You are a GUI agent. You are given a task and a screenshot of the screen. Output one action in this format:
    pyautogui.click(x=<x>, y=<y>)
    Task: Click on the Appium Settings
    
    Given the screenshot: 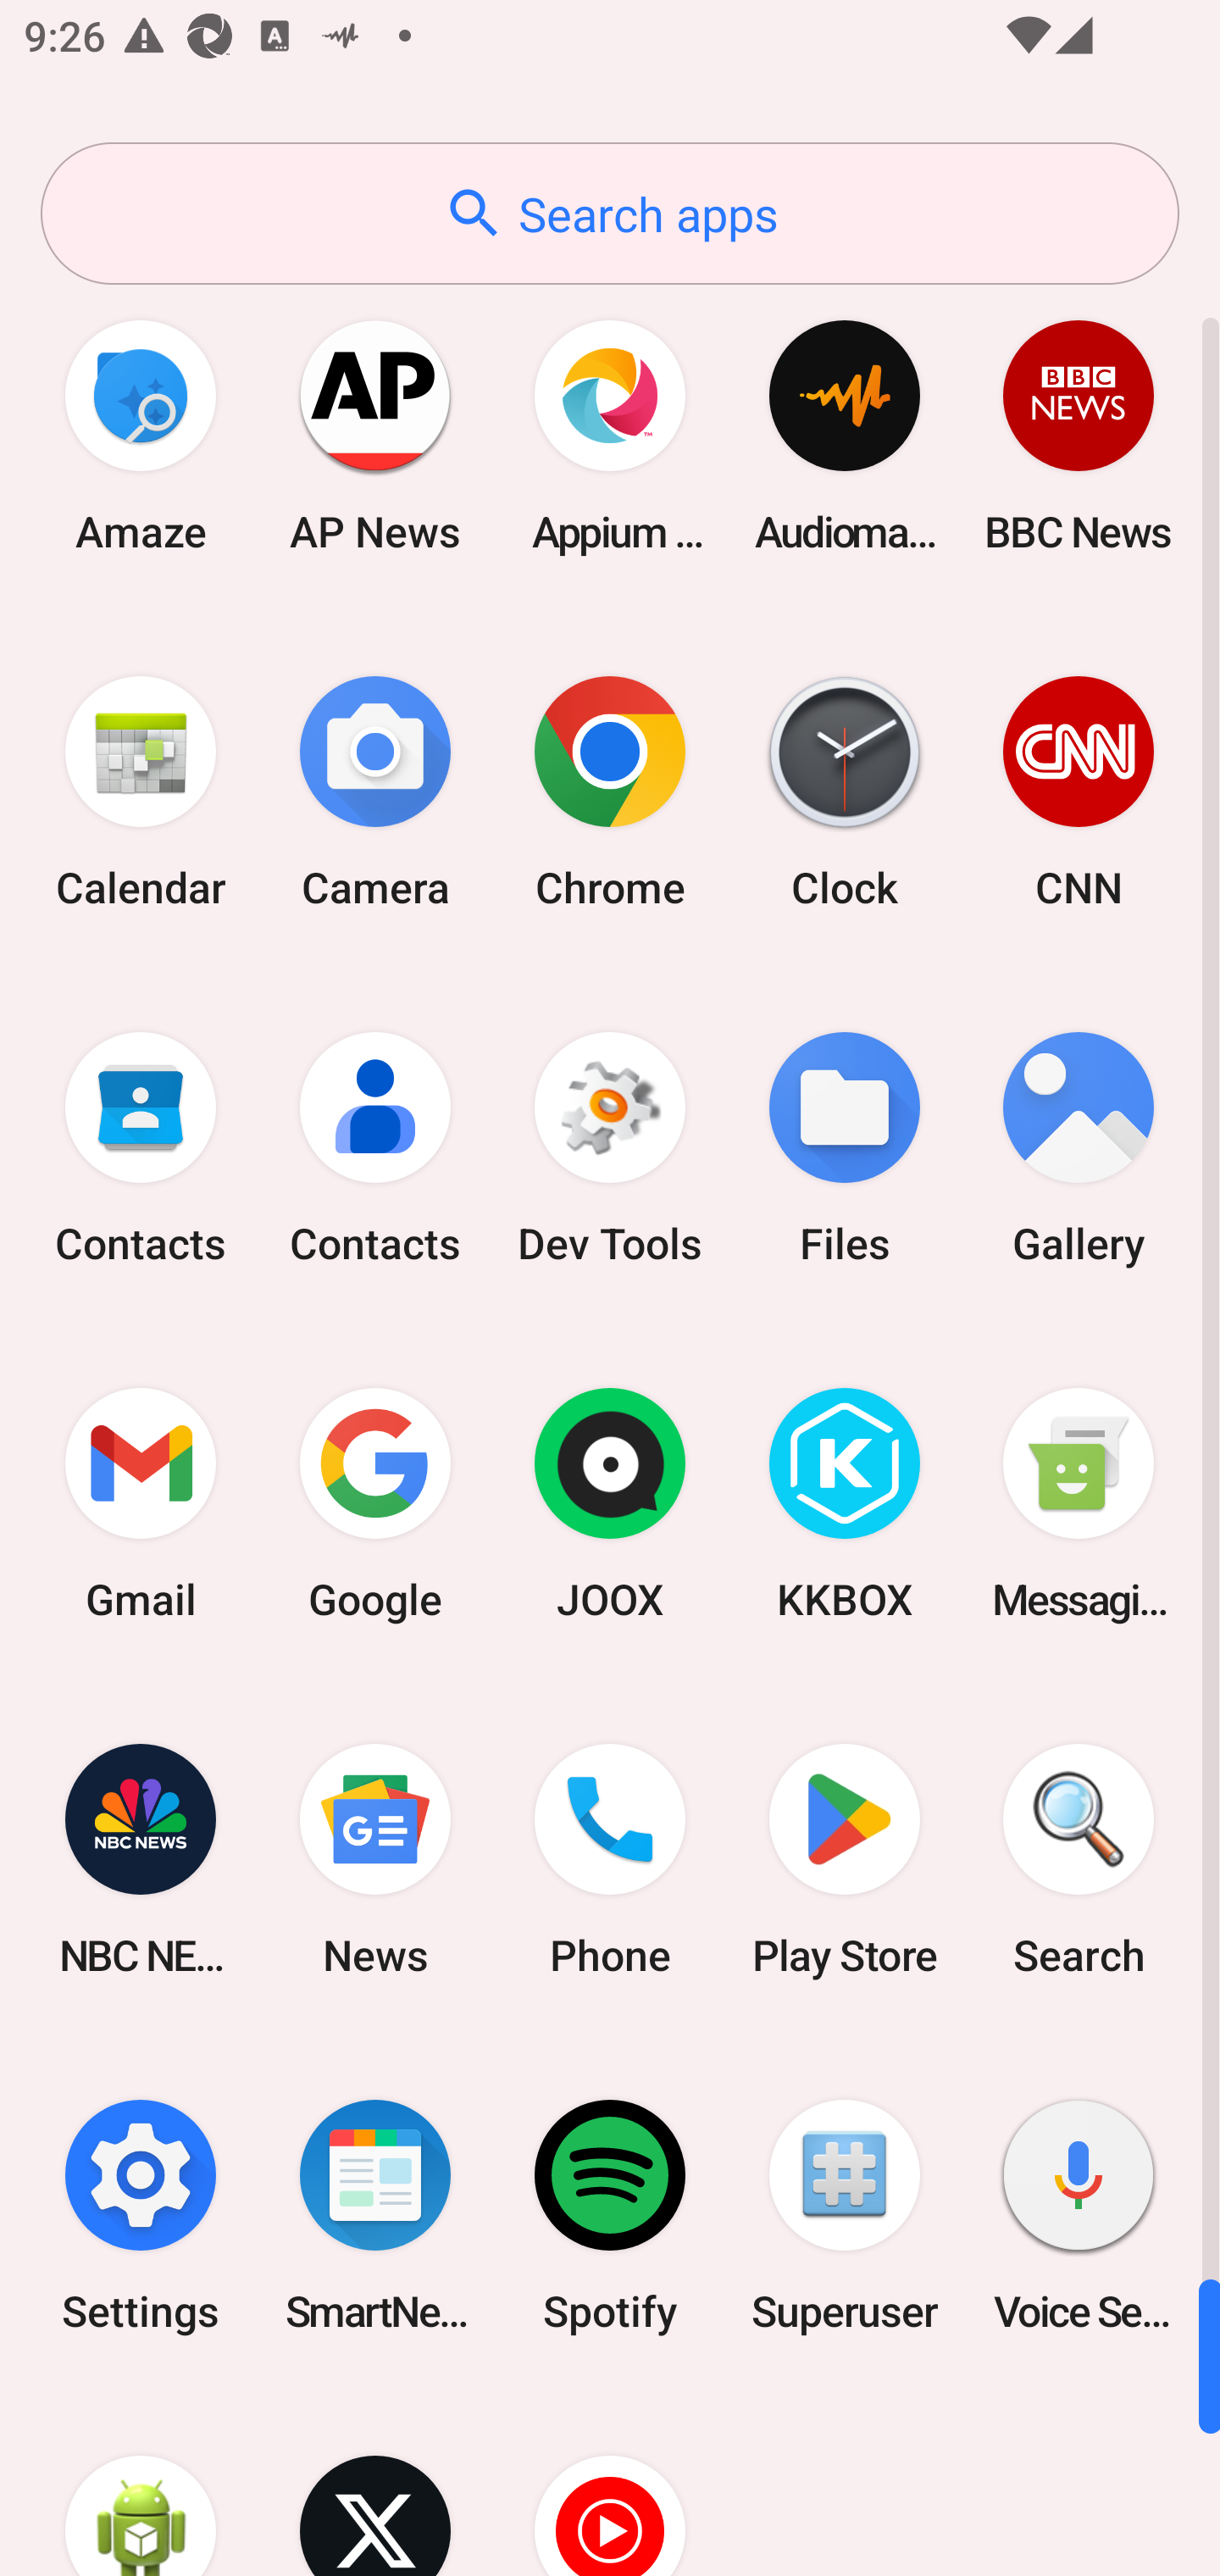 What is the action you would take?
    pyautogui.click(x=610, y=436)
    